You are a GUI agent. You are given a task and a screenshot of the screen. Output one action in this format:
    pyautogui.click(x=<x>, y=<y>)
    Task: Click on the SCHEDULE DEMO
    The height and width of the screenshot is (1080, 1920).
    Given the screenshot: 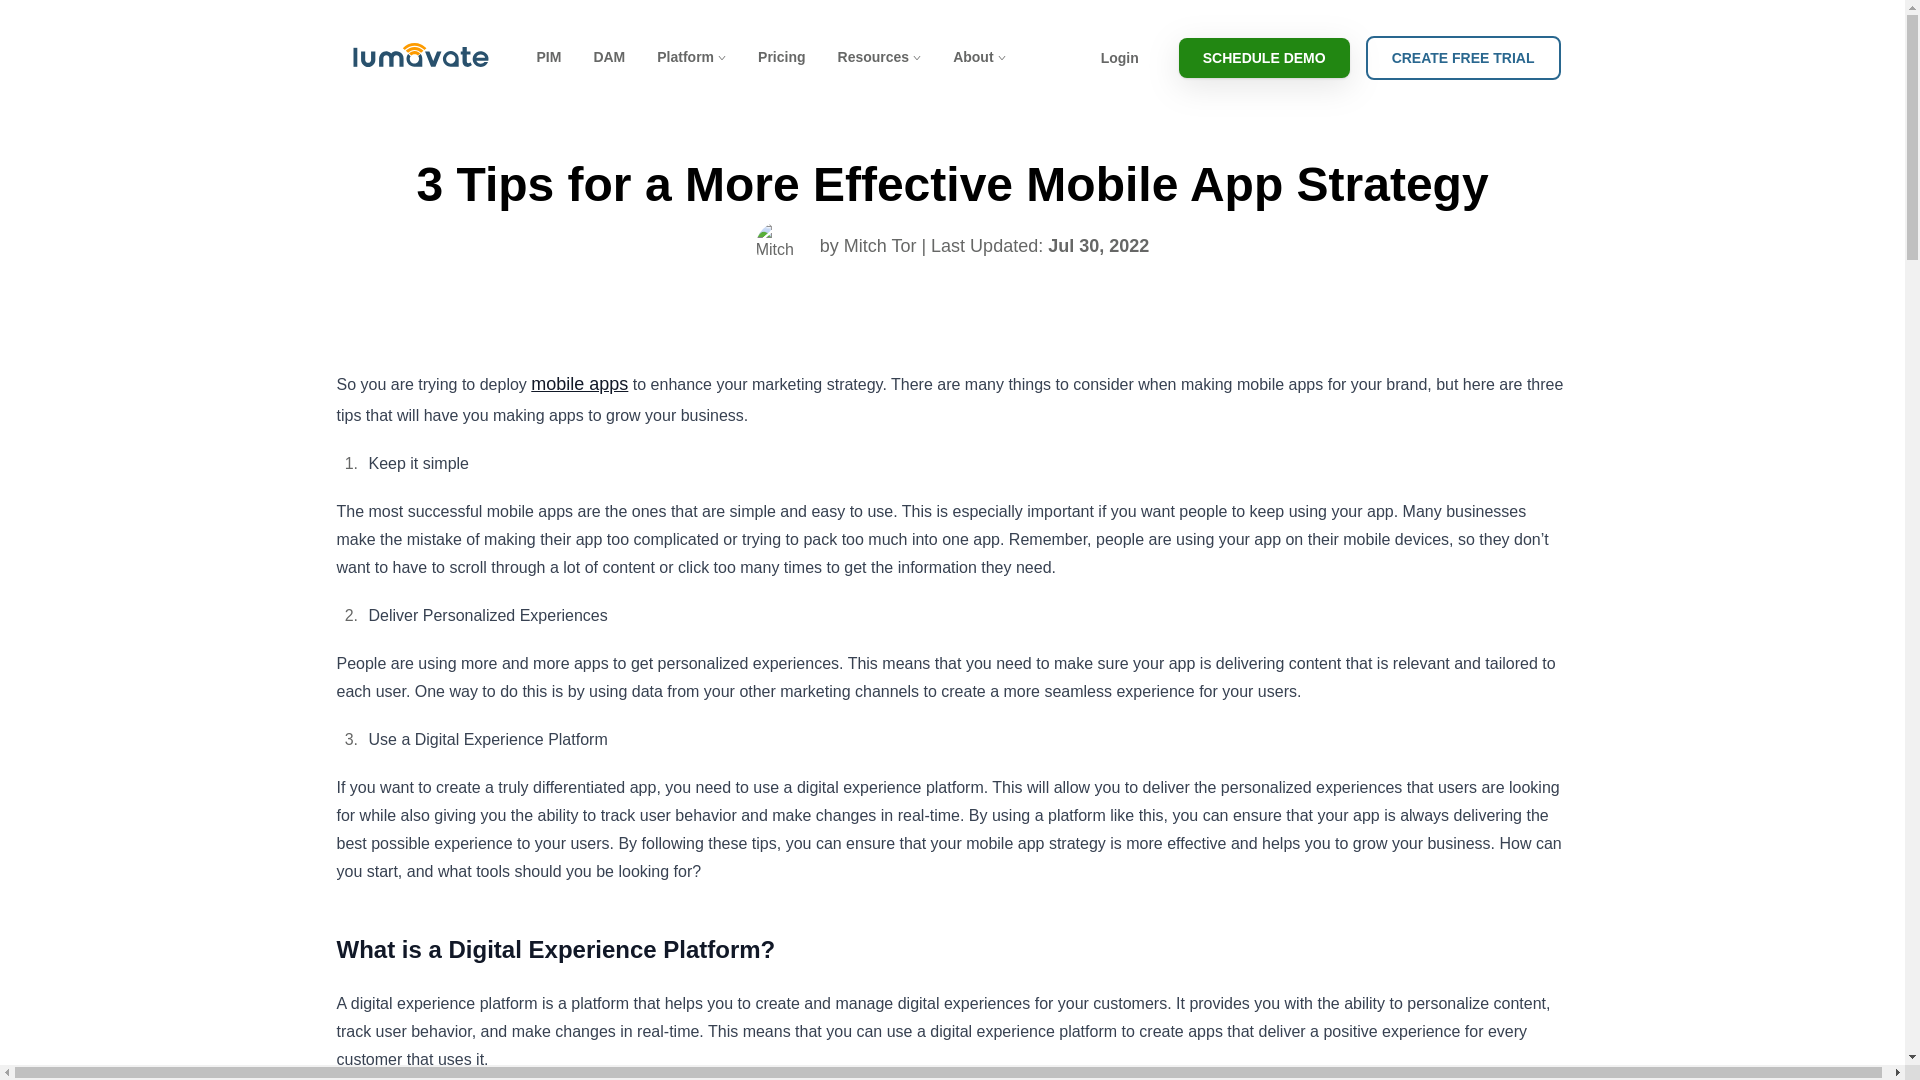 What is the action you would take?
    pyautogui.click(x=1264, y=57)
    